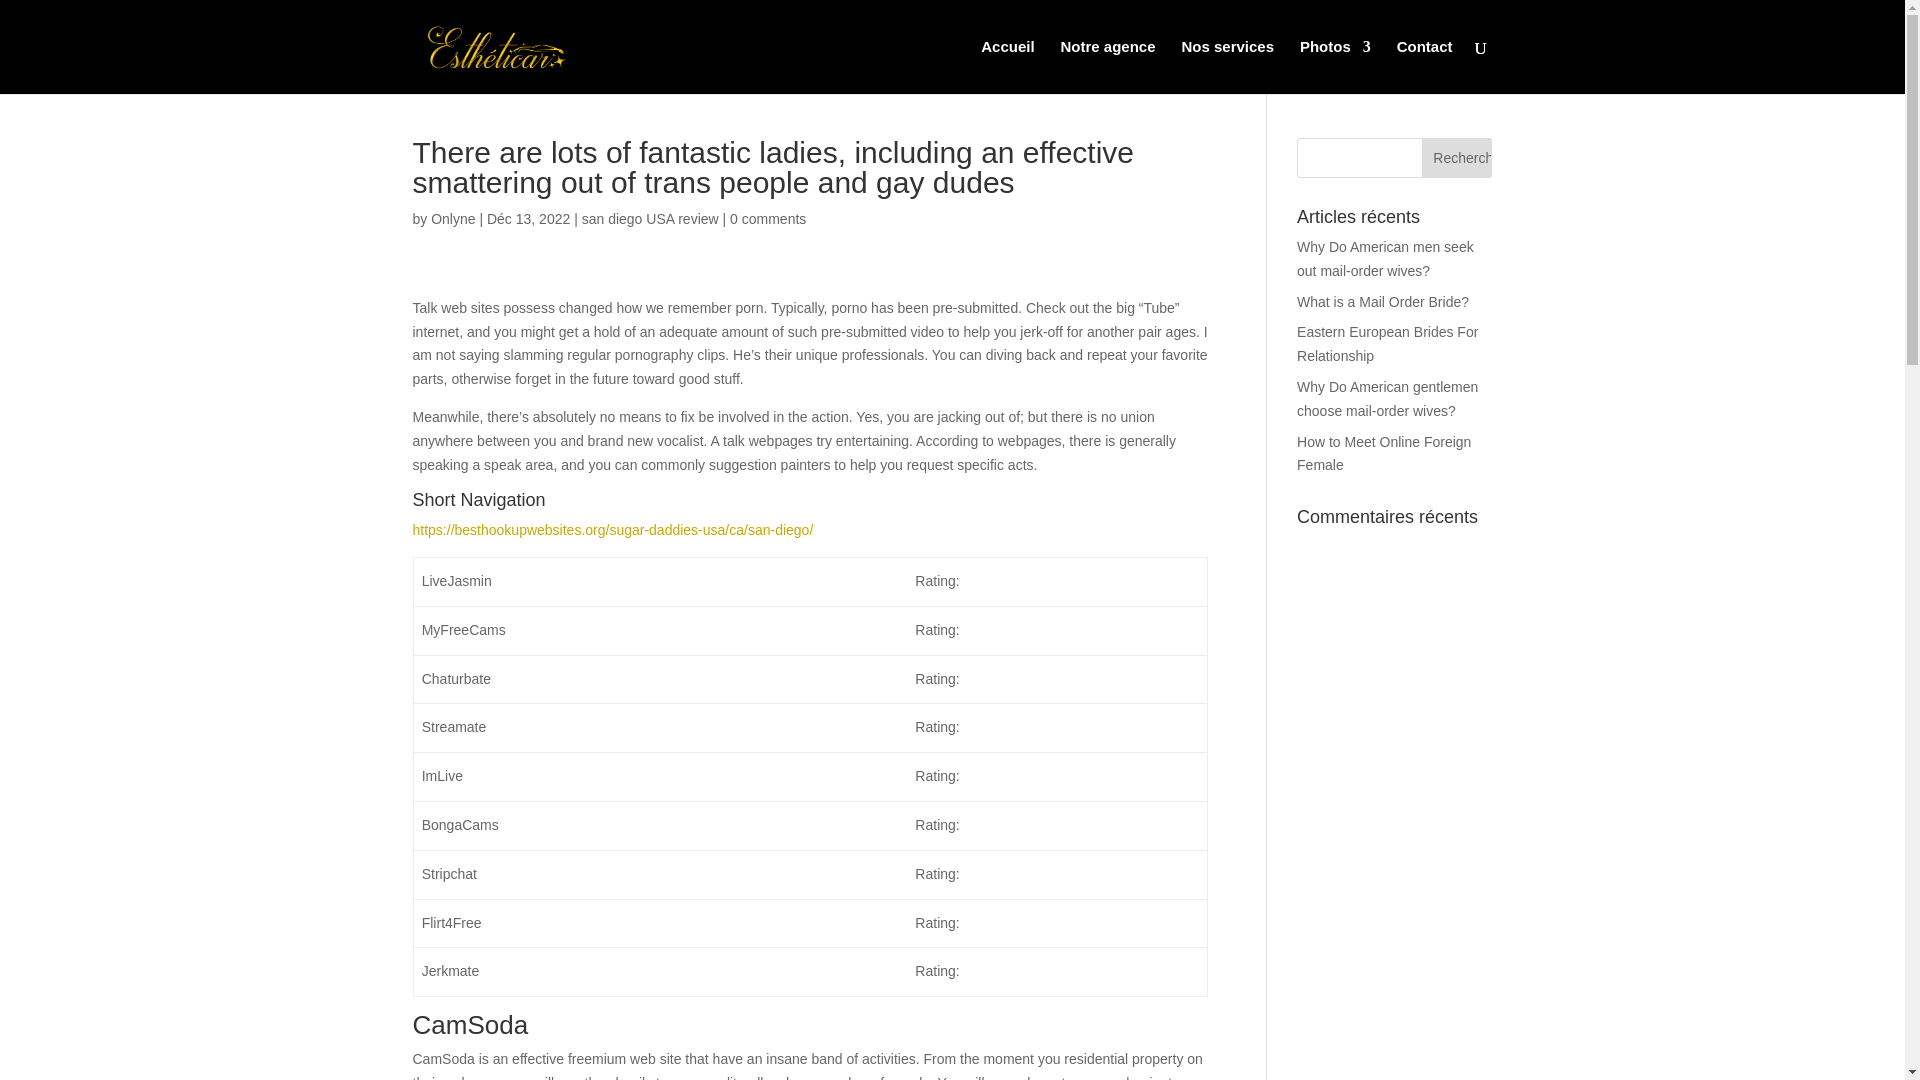  I want to click on san diego USA review, so click(650, 218).